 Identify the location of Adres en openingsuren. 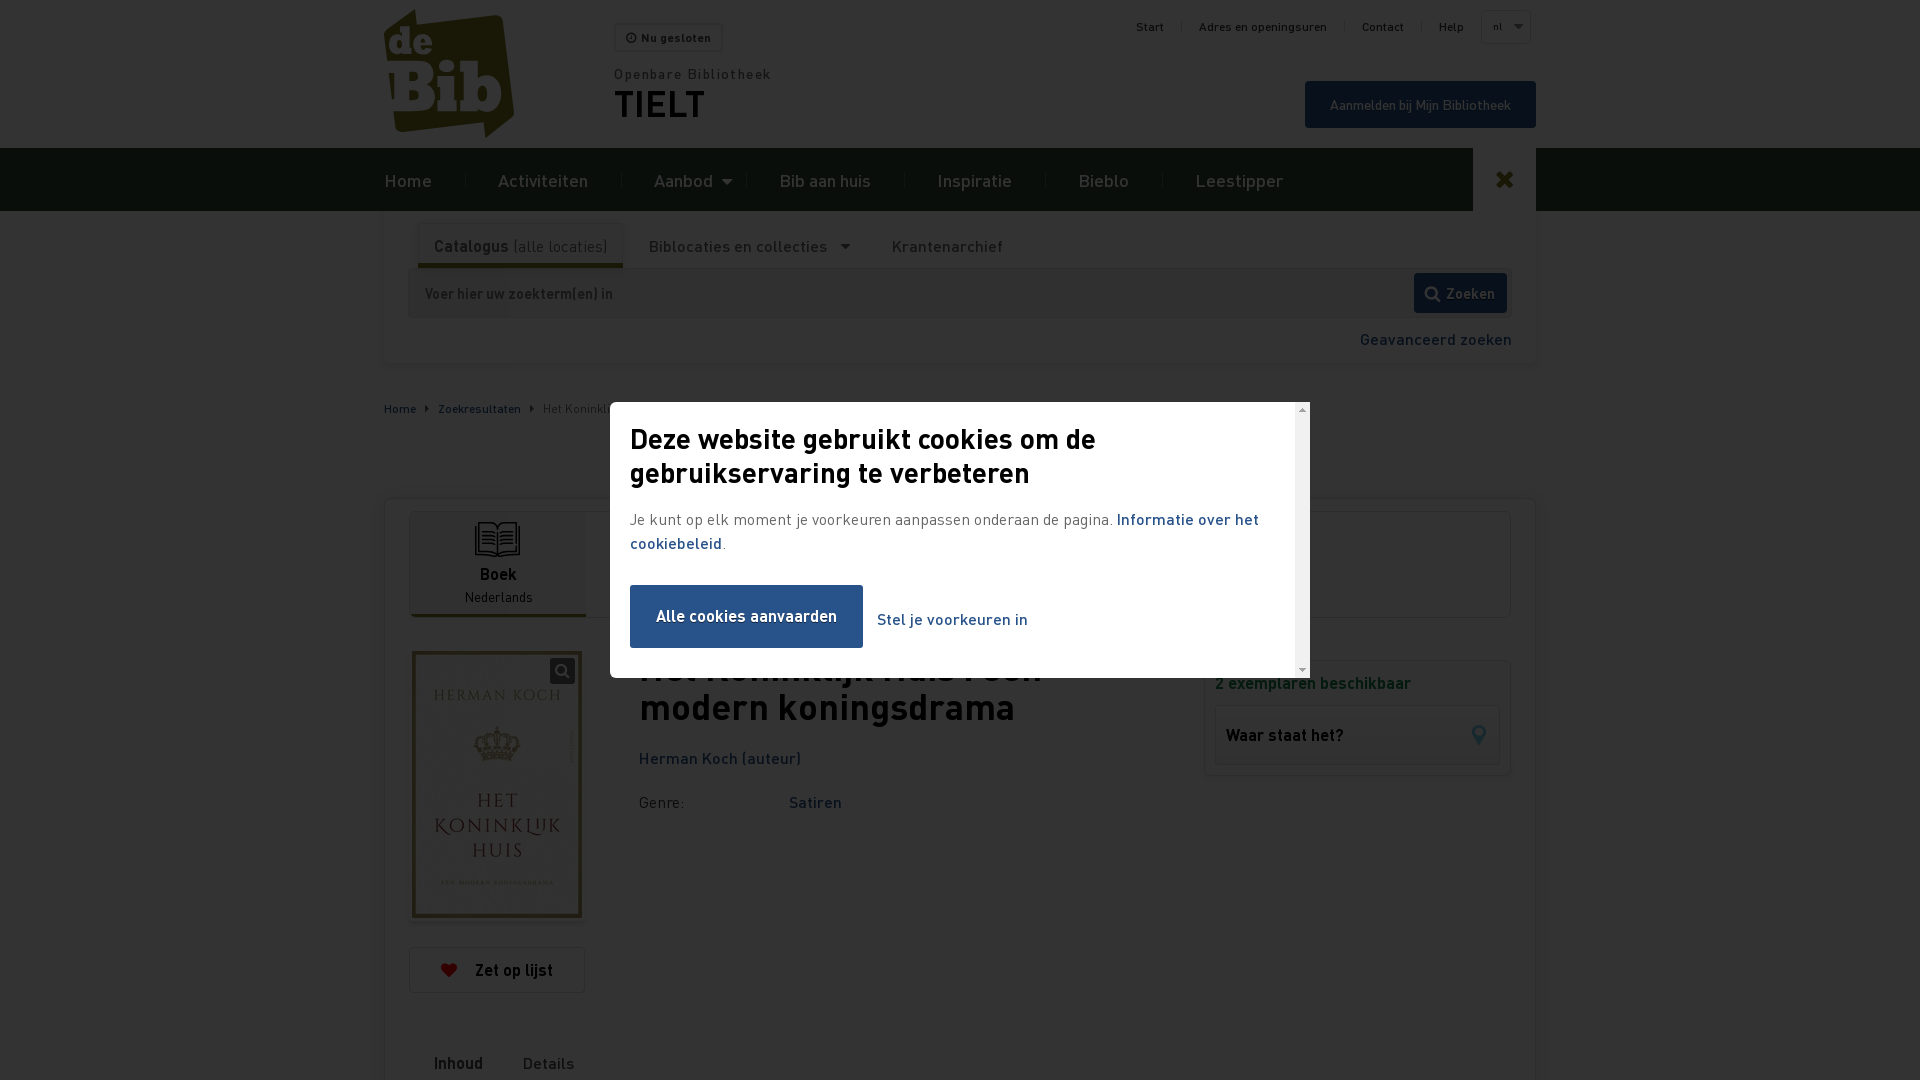
(1263, 27).